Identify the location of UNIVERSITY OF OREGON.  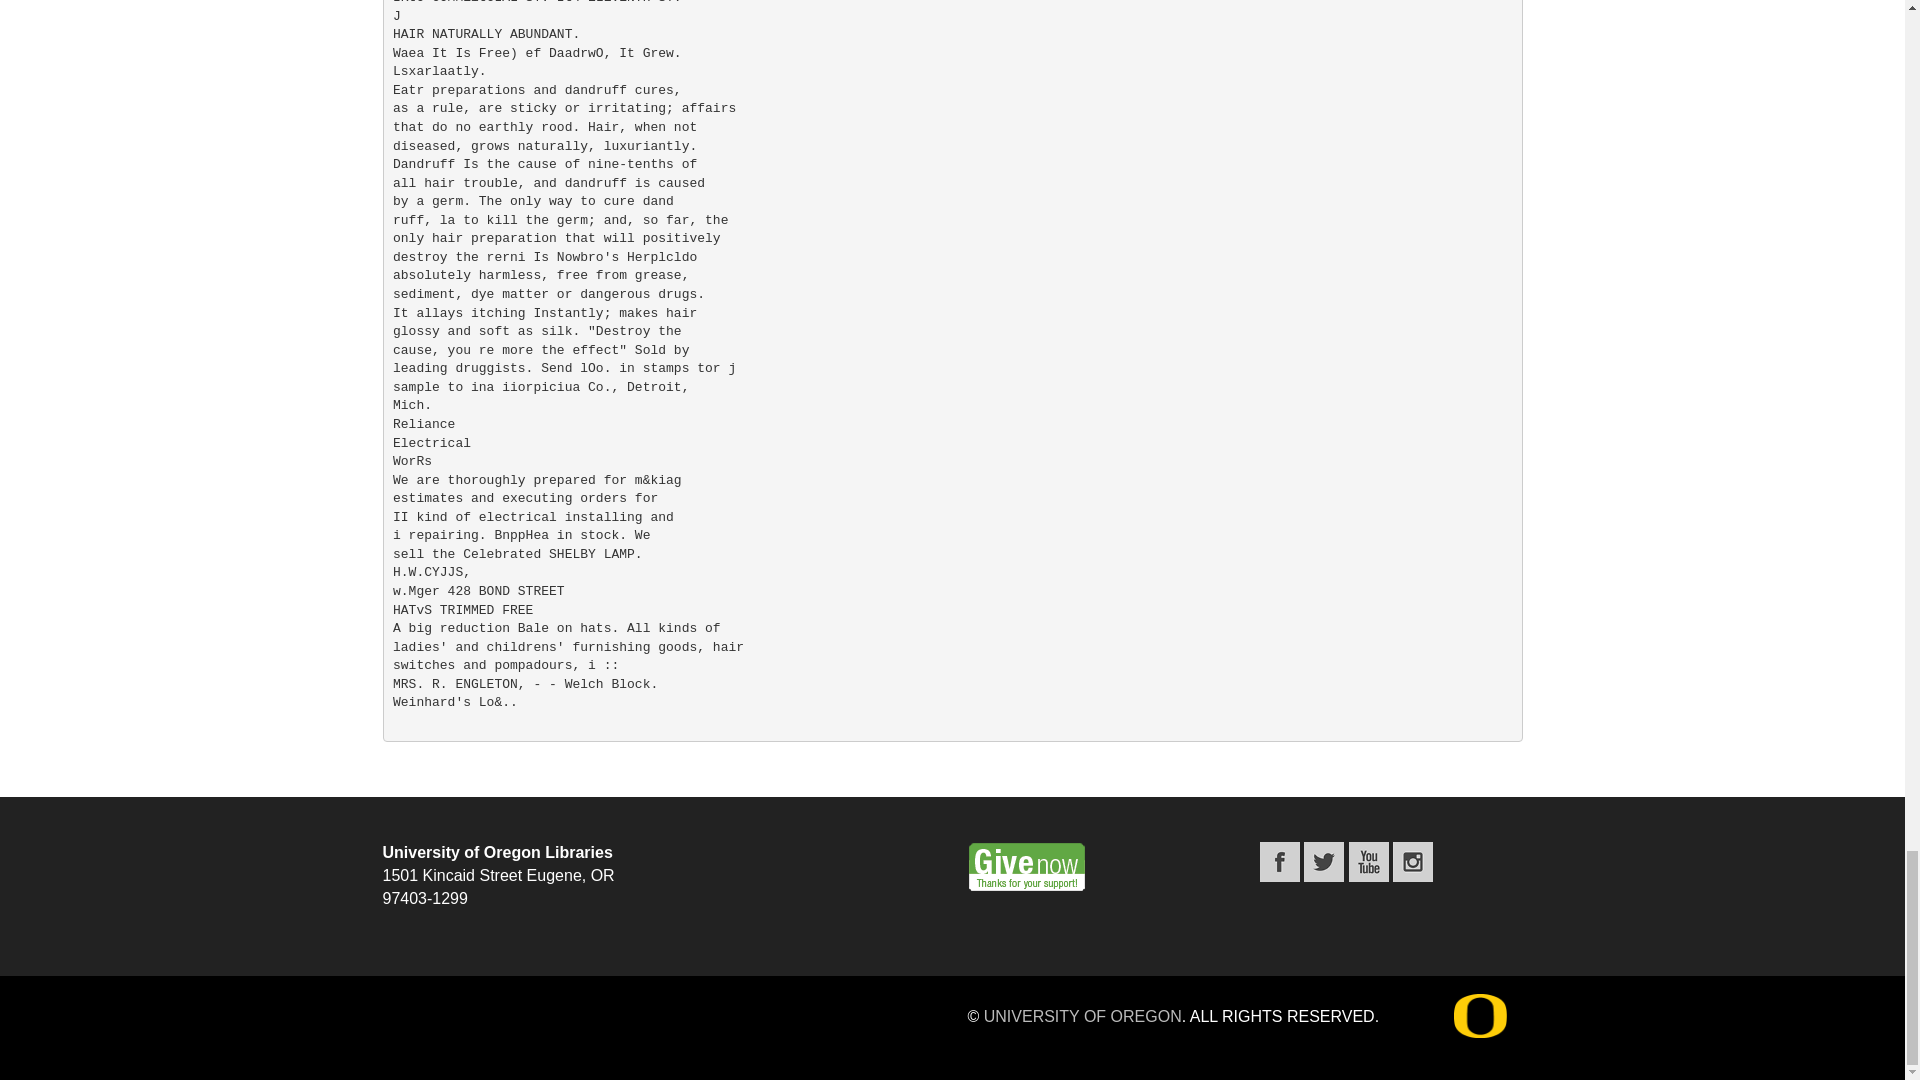
(1082, 1016).